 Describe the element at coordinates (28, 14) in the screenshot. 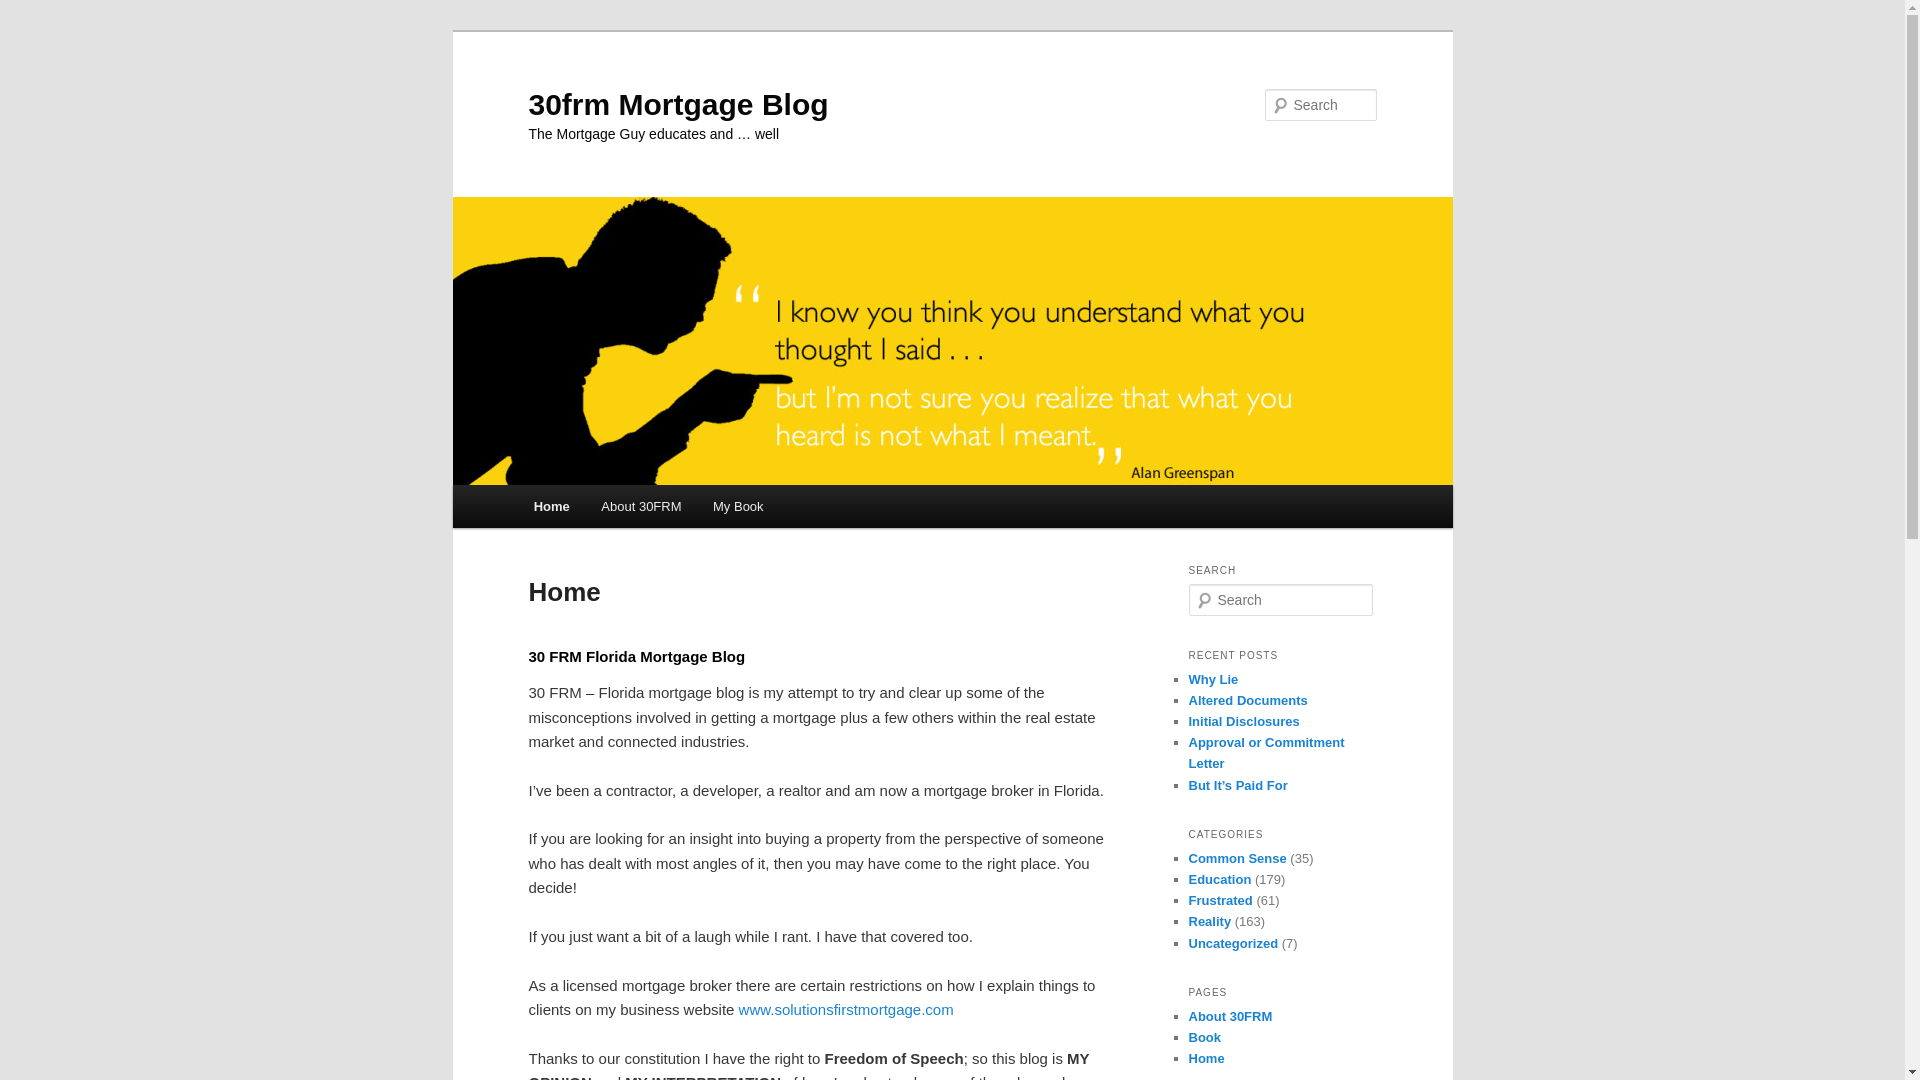

I see `Search` at that location.